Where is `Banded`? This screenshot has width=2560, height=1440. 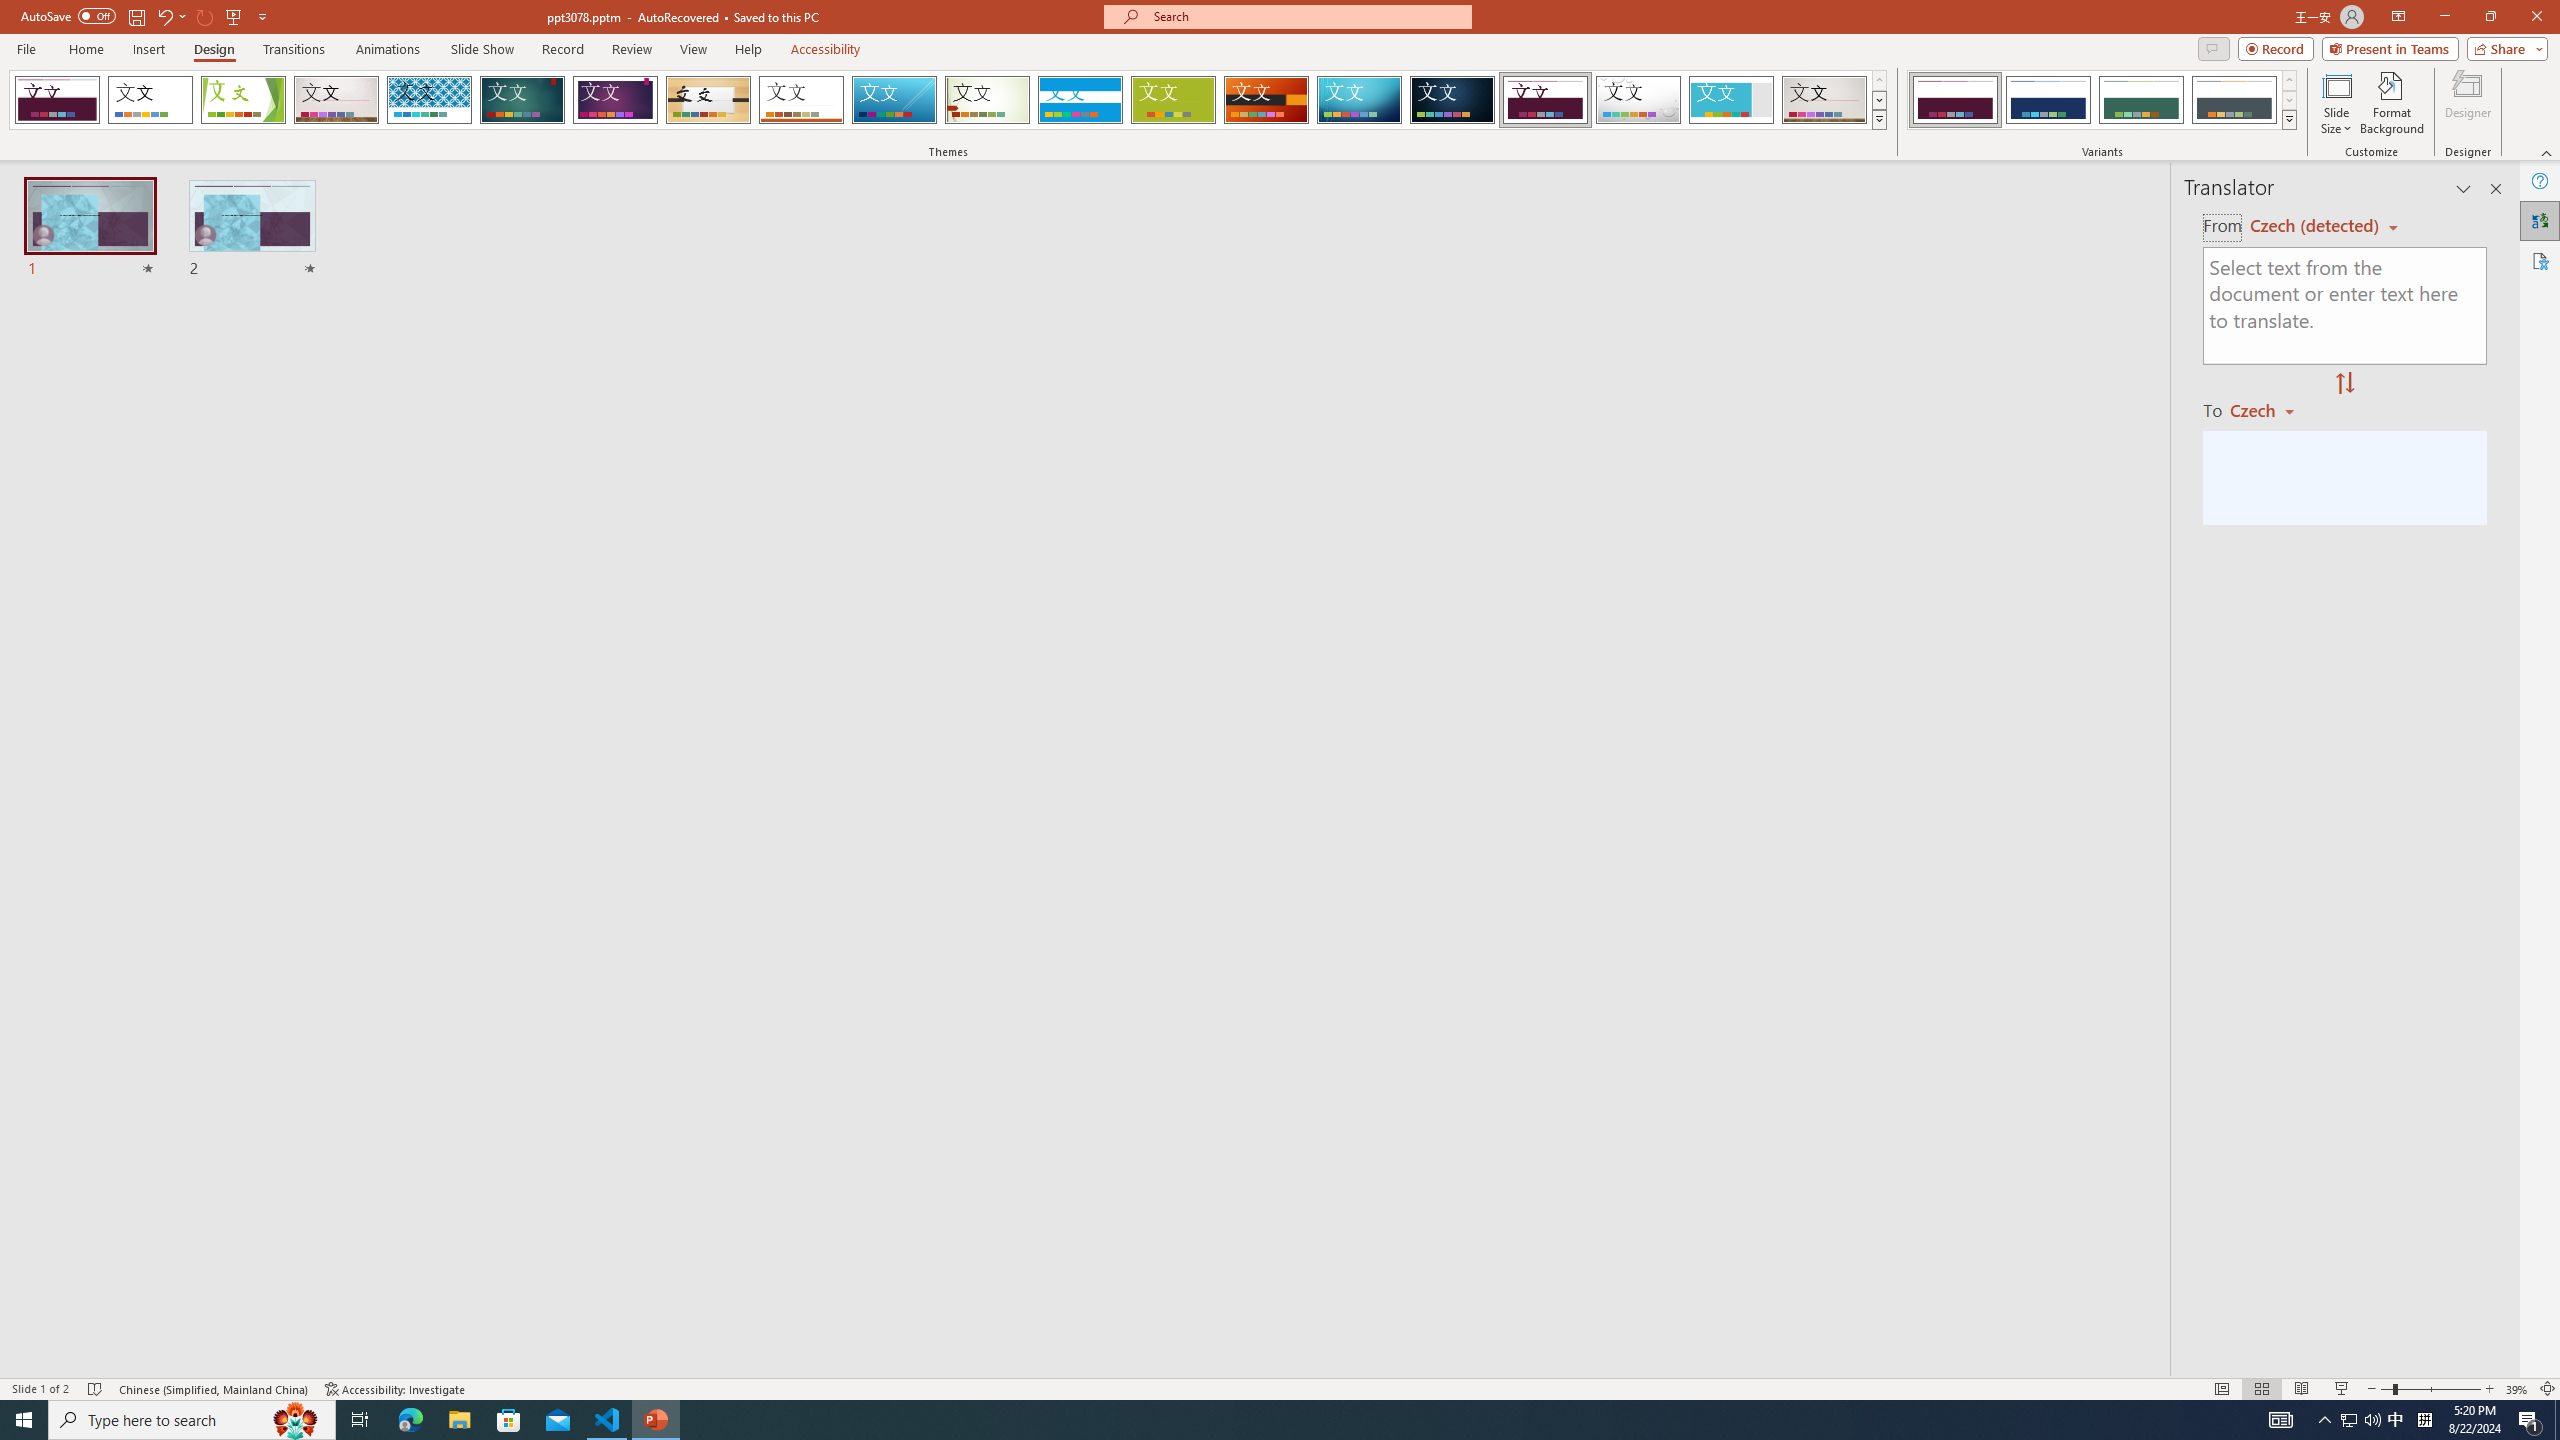
Banded is located at coordinates (1080, 100).